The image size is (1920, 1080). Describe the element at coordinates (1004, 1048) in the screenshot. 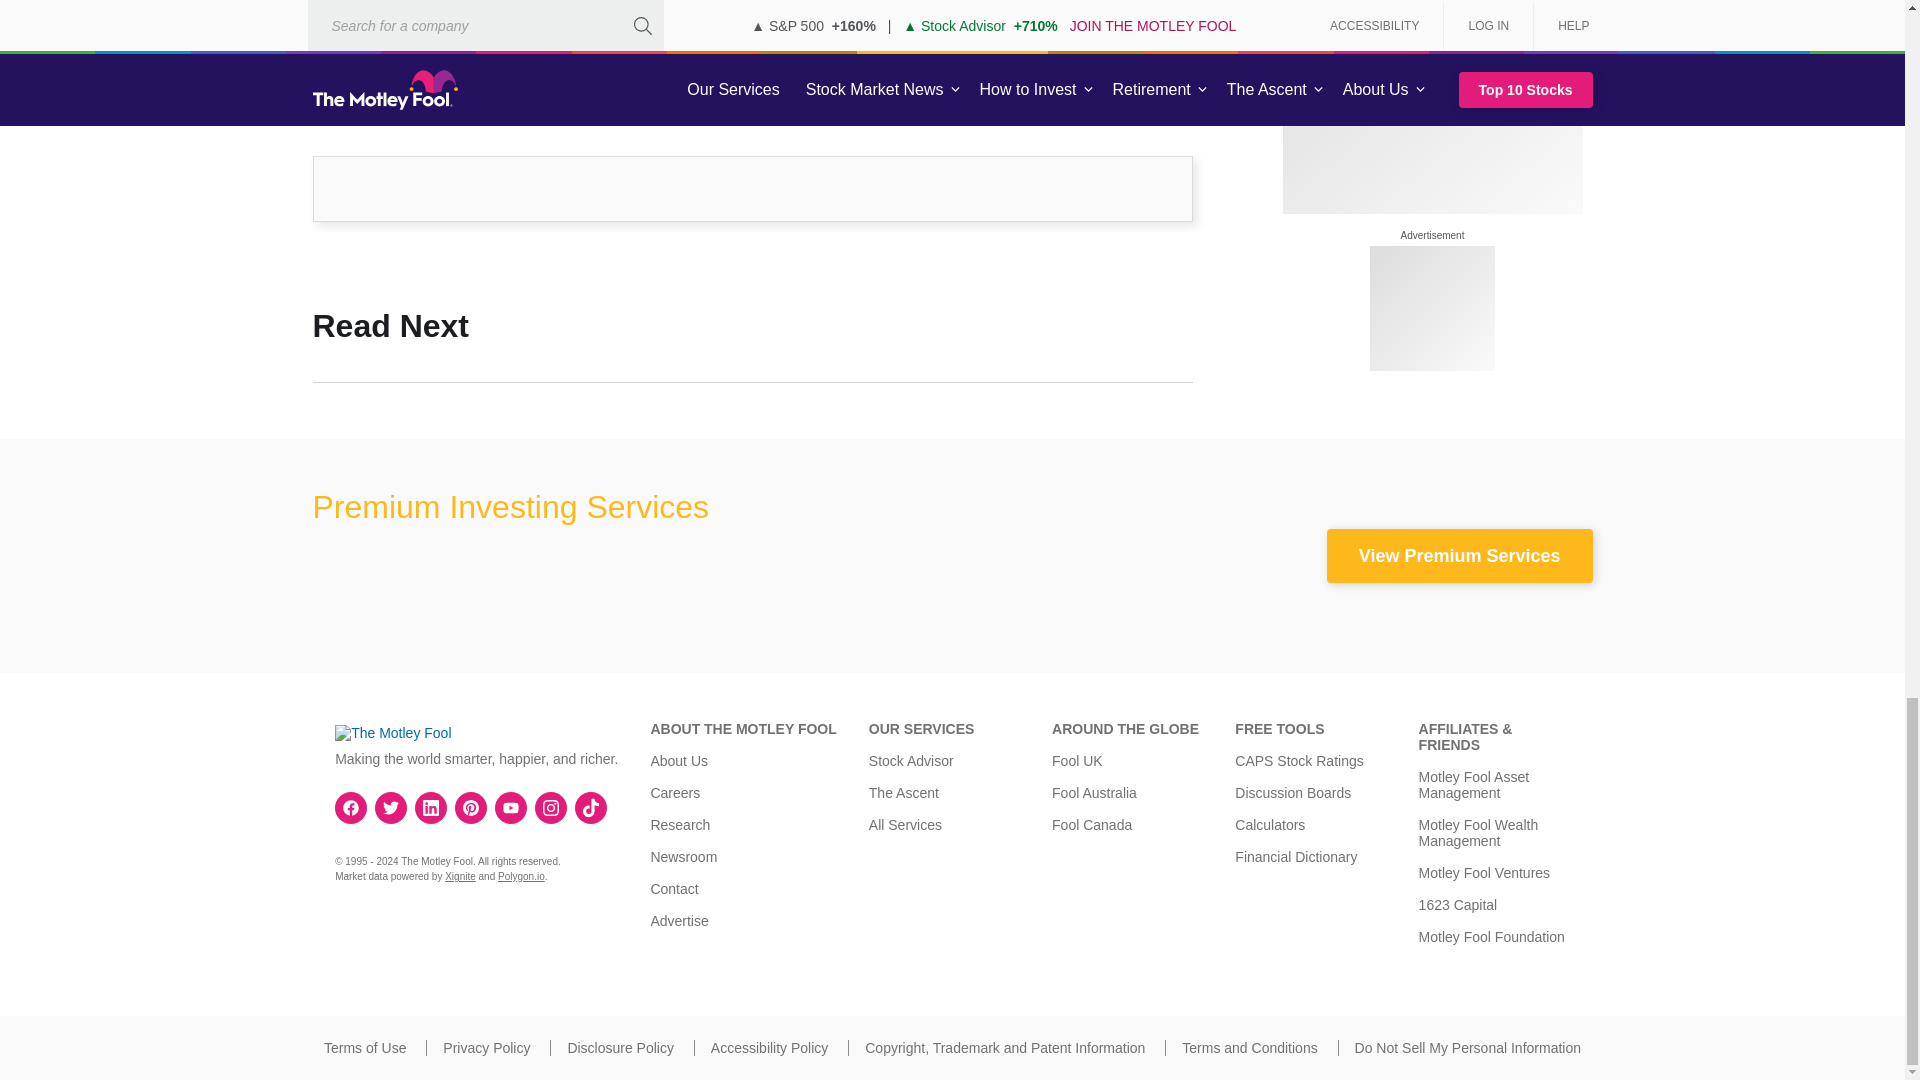

I see `Copyright, Trademark and Patent Information` at that location.